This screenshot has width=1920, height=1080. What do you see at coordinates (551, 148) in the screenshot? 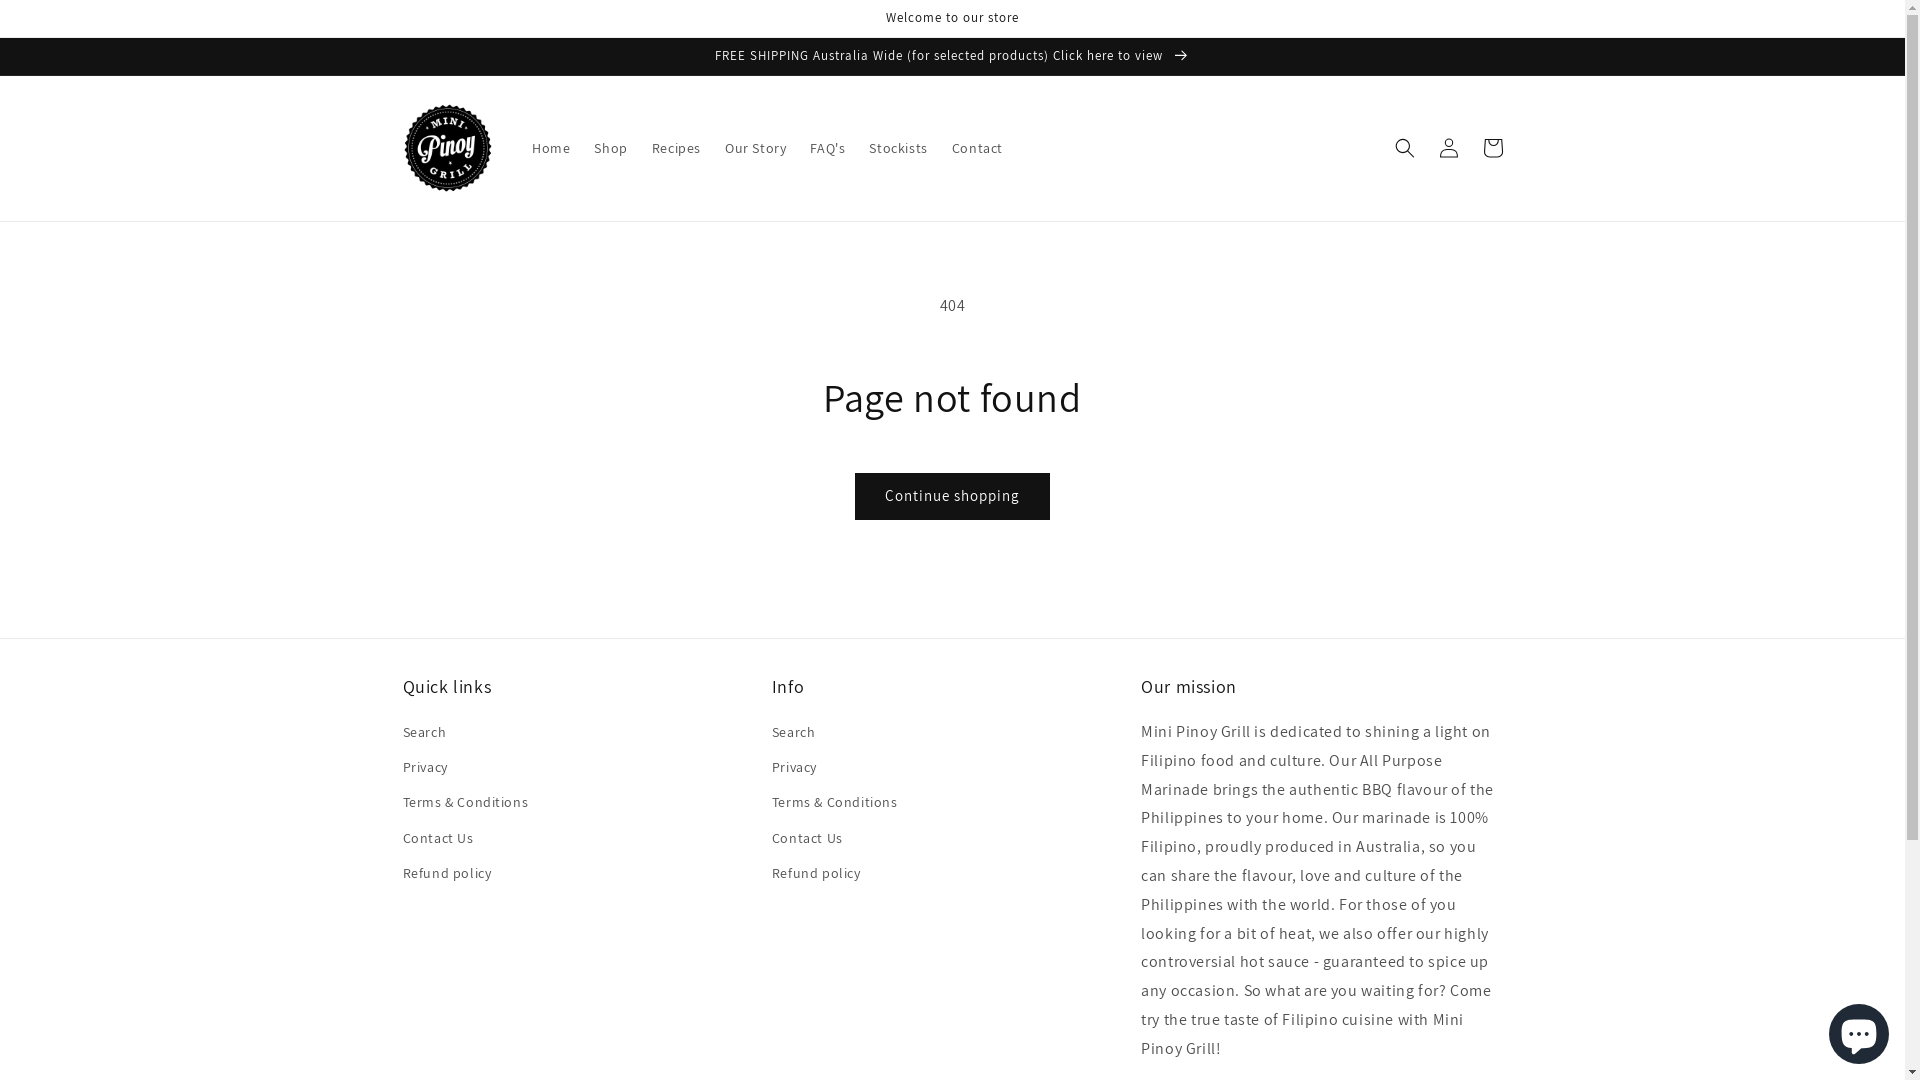
I see `Home` at bounding box center [551, 148].